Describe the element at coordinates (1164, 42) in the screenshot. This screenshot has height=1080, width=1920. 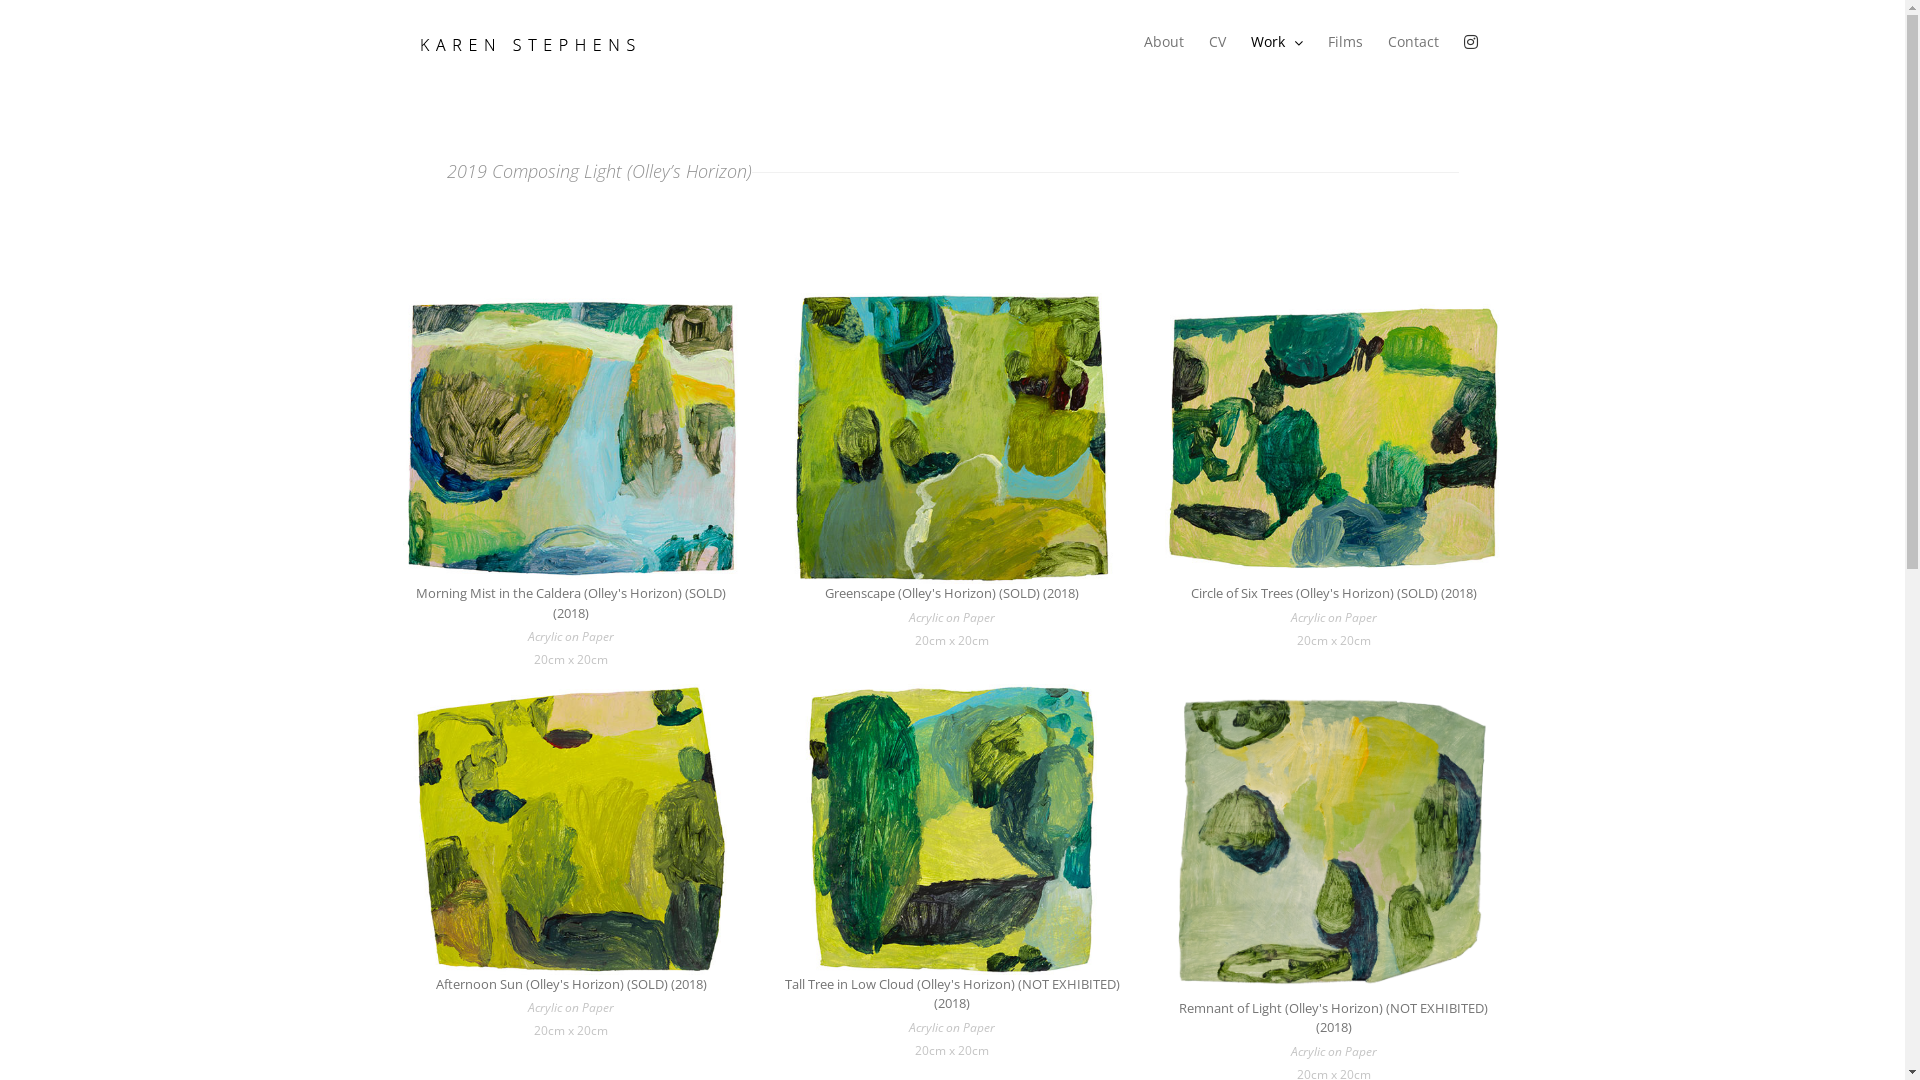
I see `About` at that location.